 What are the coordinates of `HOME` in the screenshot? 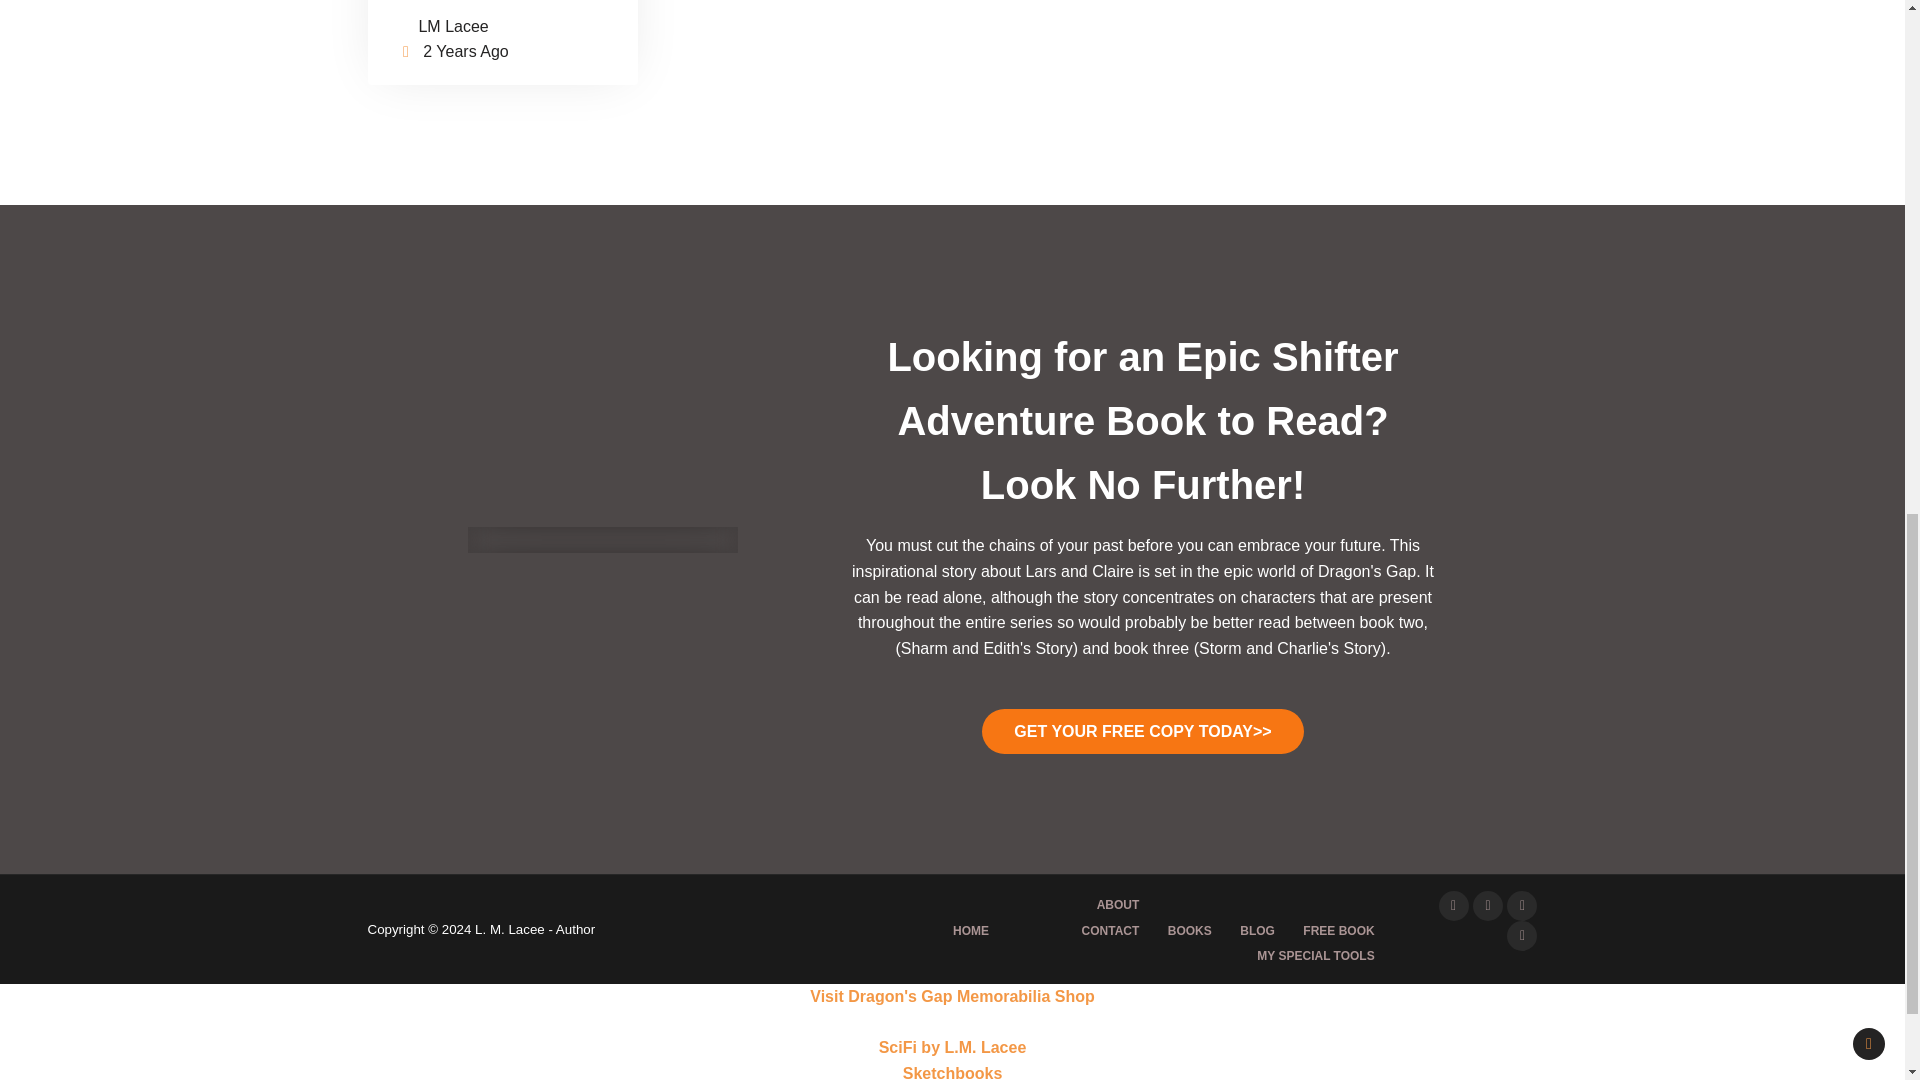 It's located at (970, 931).